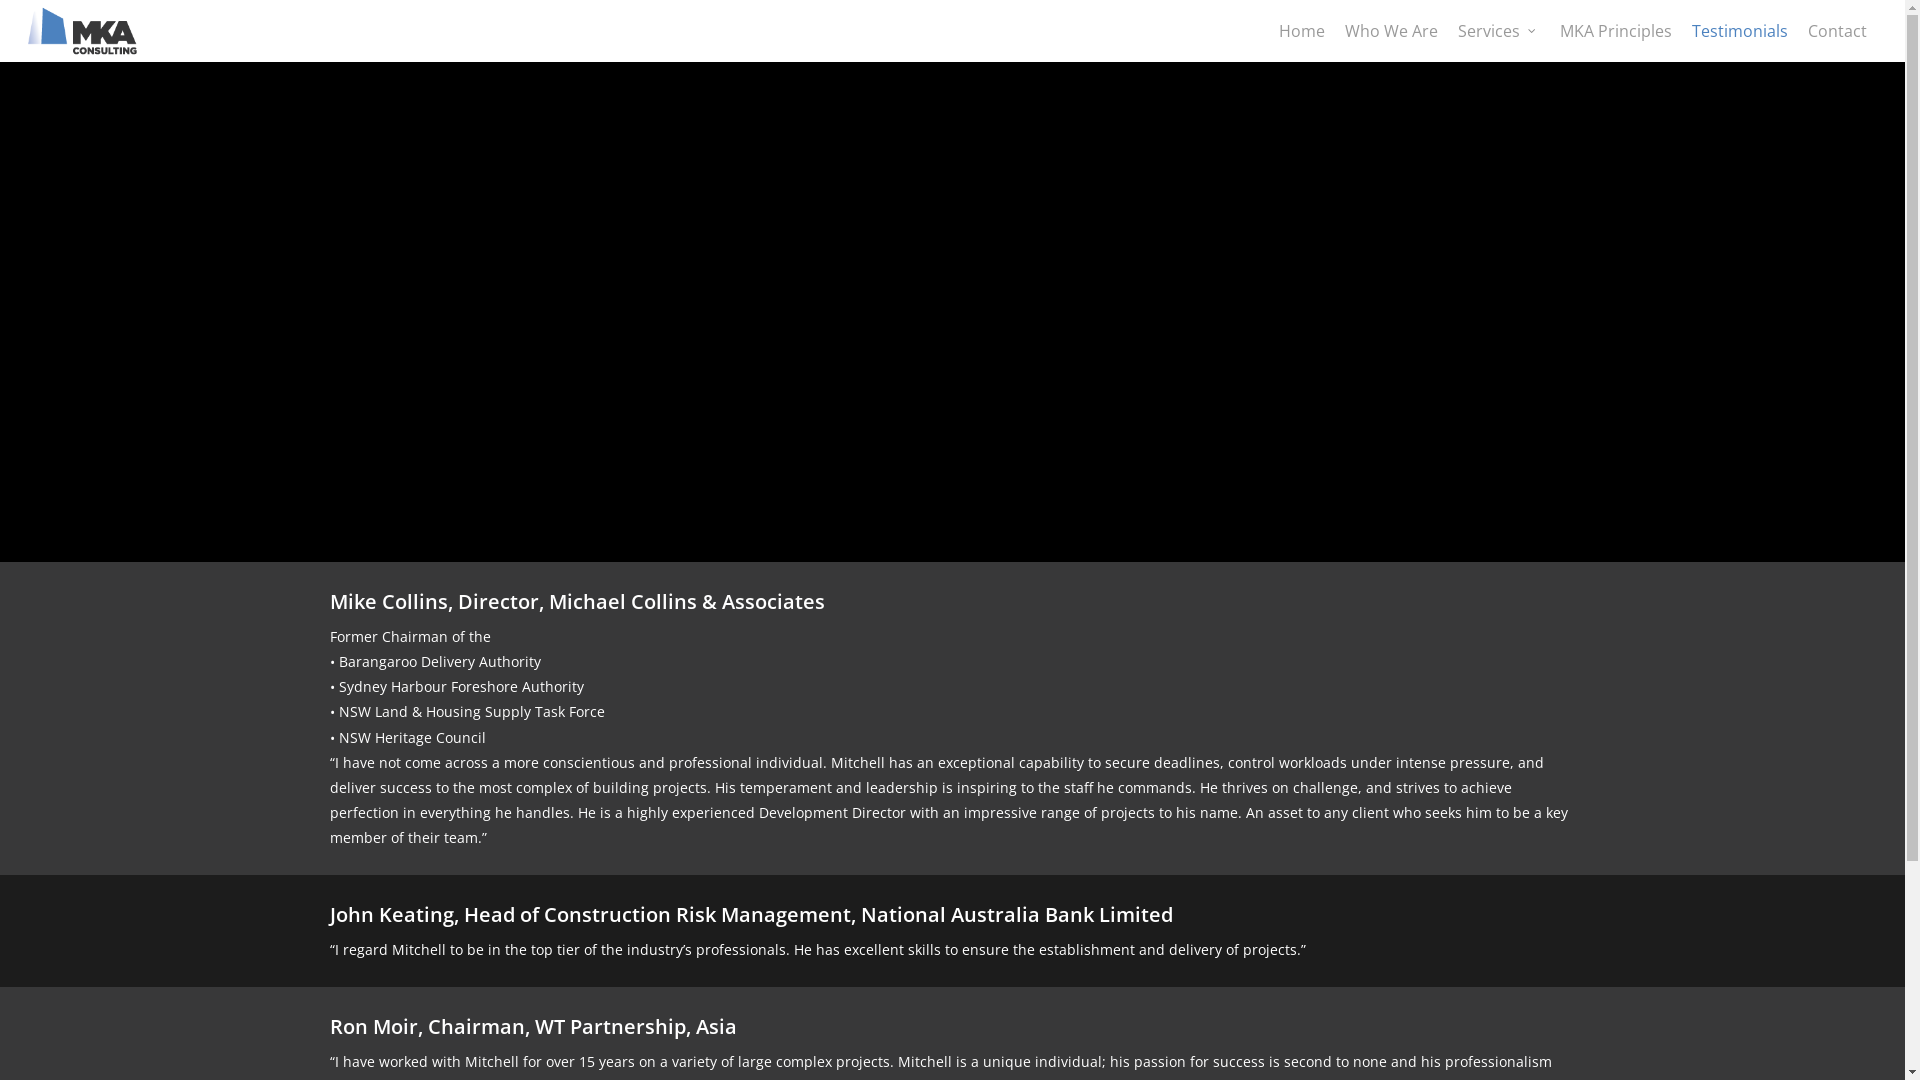 This screenshot has height=1080, width=1920. Describe the element at coordinates (1392, 31) in the screenshot. I see `Who We Are` at that location.